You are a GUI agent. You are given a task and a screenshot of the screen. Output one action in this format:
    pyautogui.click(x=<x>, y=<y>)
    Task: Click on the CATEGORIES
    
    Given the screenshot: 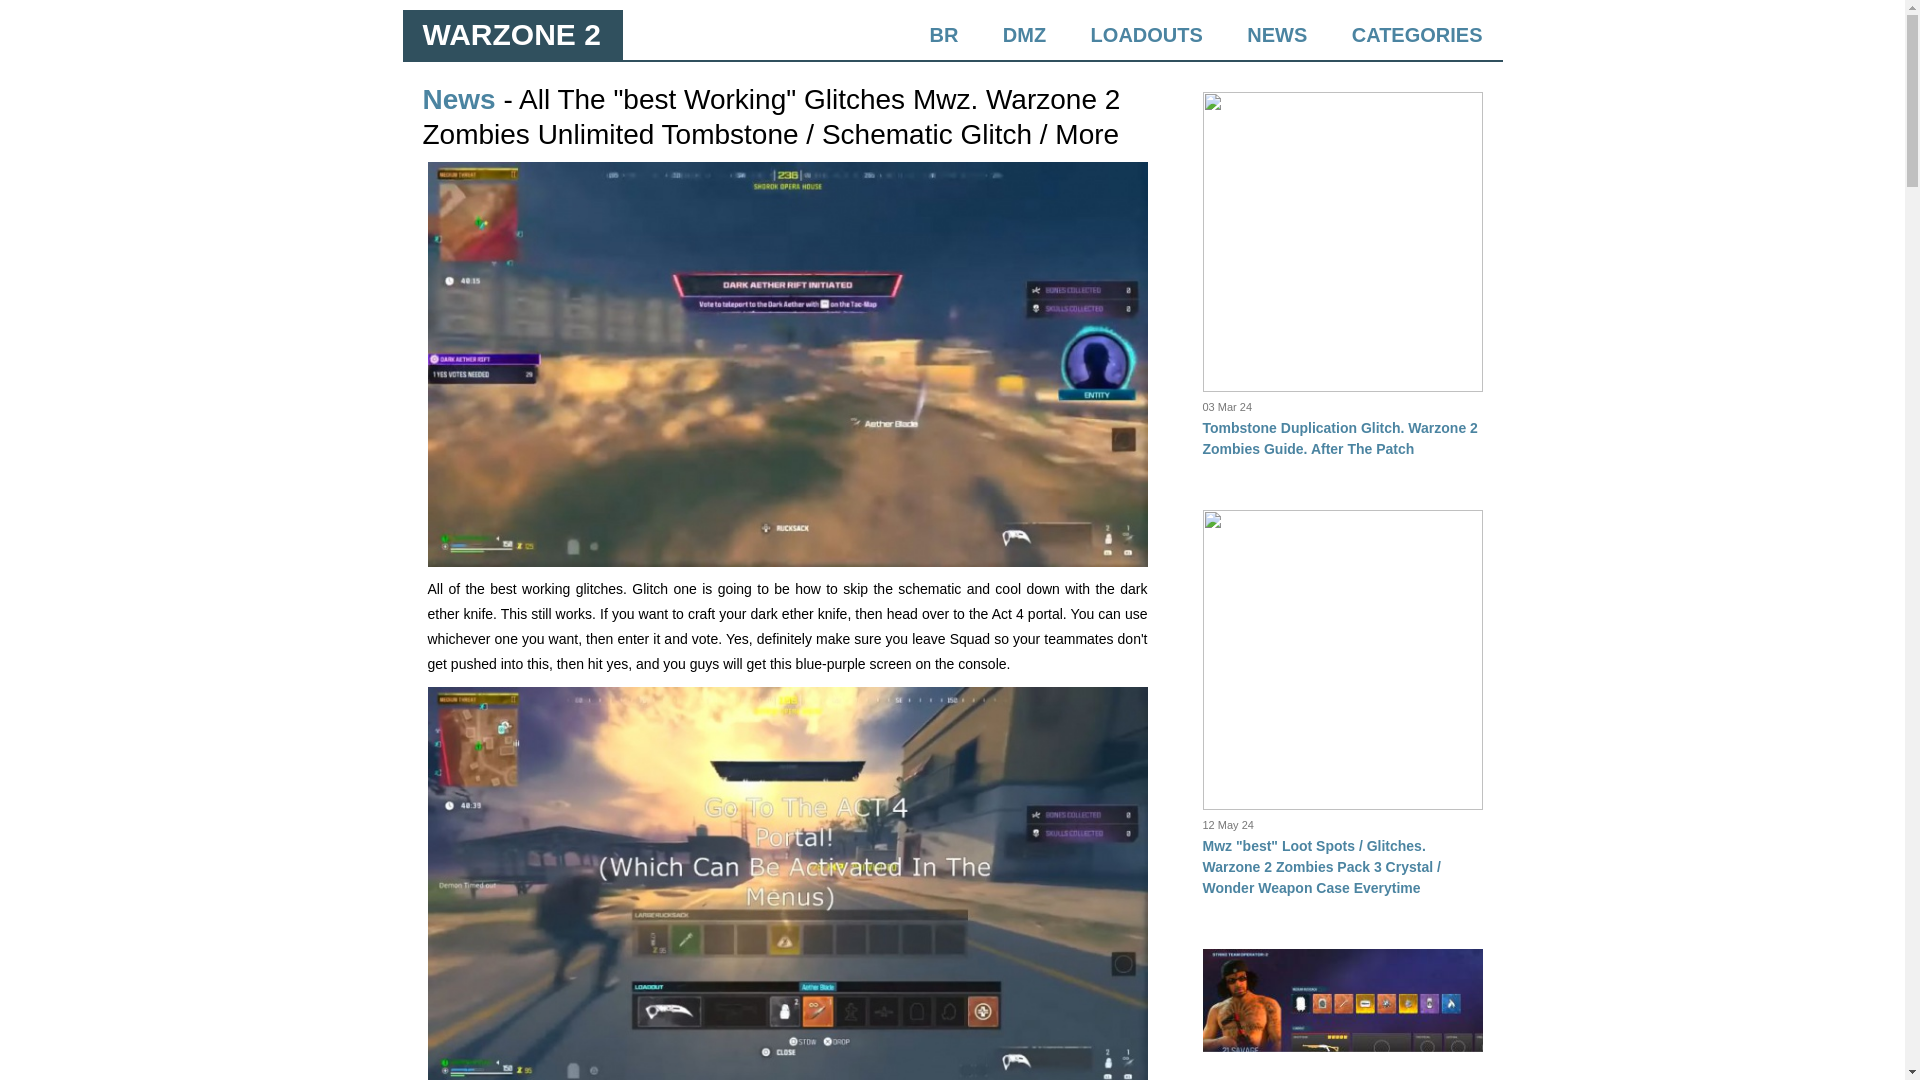 What is the action you would take?
    pyautogui.click(x=1416, y=34)
    